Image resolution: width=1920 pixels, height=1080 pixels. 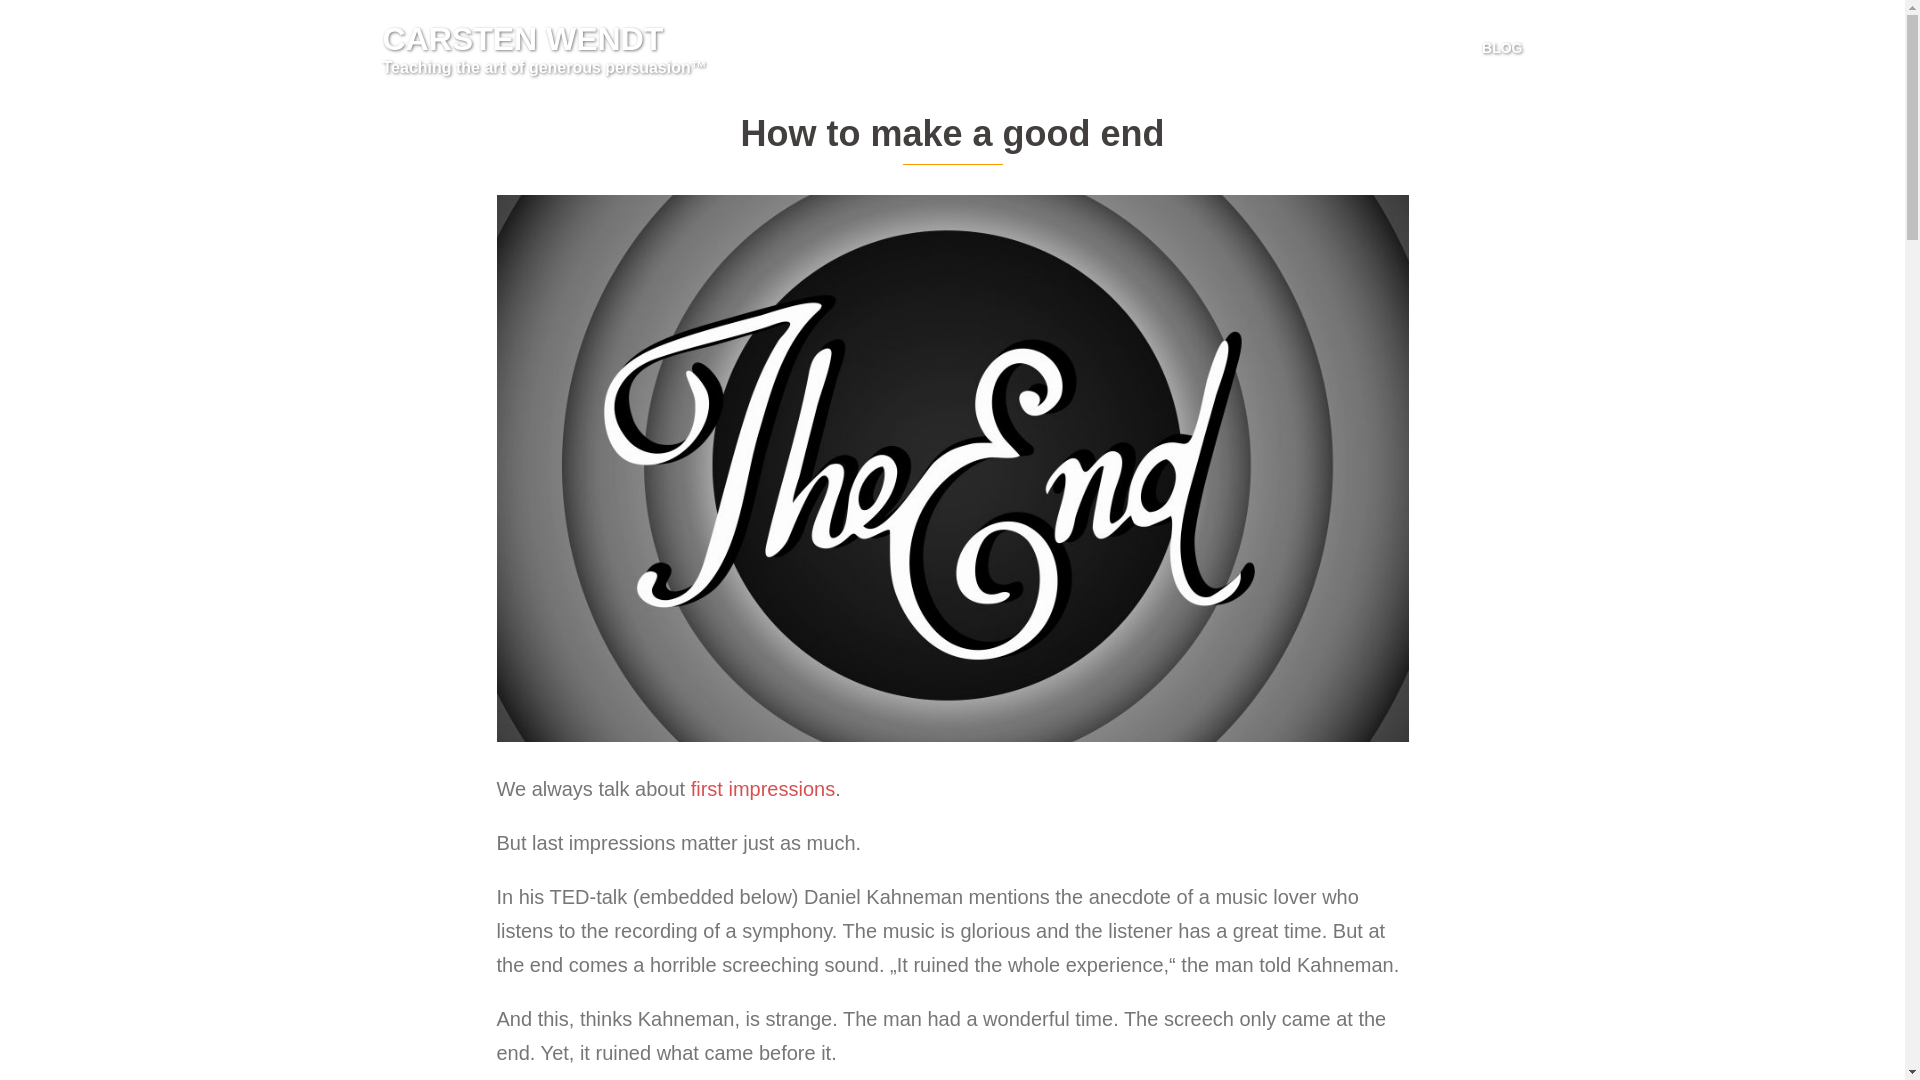 I want to click on Your page talks, so click(x=763, y=788).